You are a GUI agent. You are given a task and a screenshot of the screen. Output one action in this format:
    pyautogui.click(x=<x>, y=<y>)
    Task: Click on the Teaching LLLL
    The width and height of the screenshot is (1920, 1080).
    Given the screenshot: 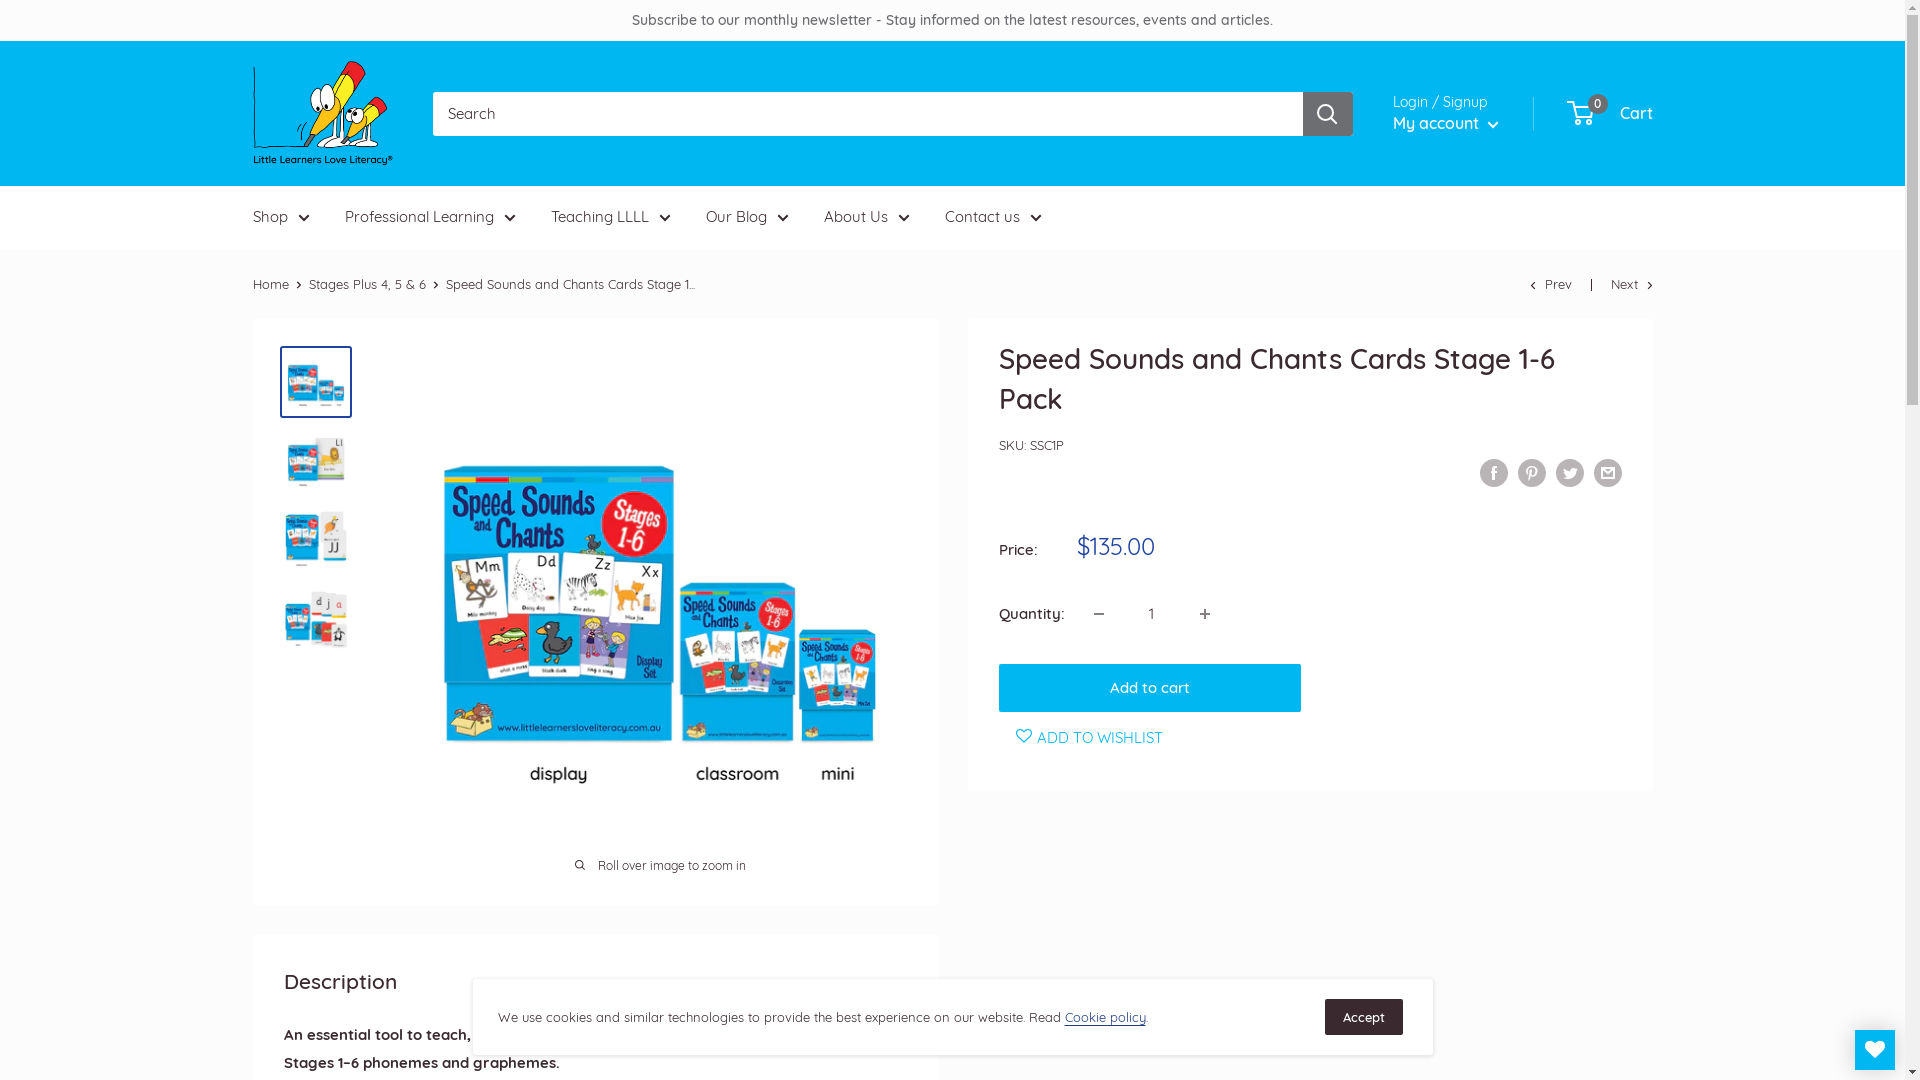 What is the action you would take?
    pyautogui.click(x=610, y=217)
    